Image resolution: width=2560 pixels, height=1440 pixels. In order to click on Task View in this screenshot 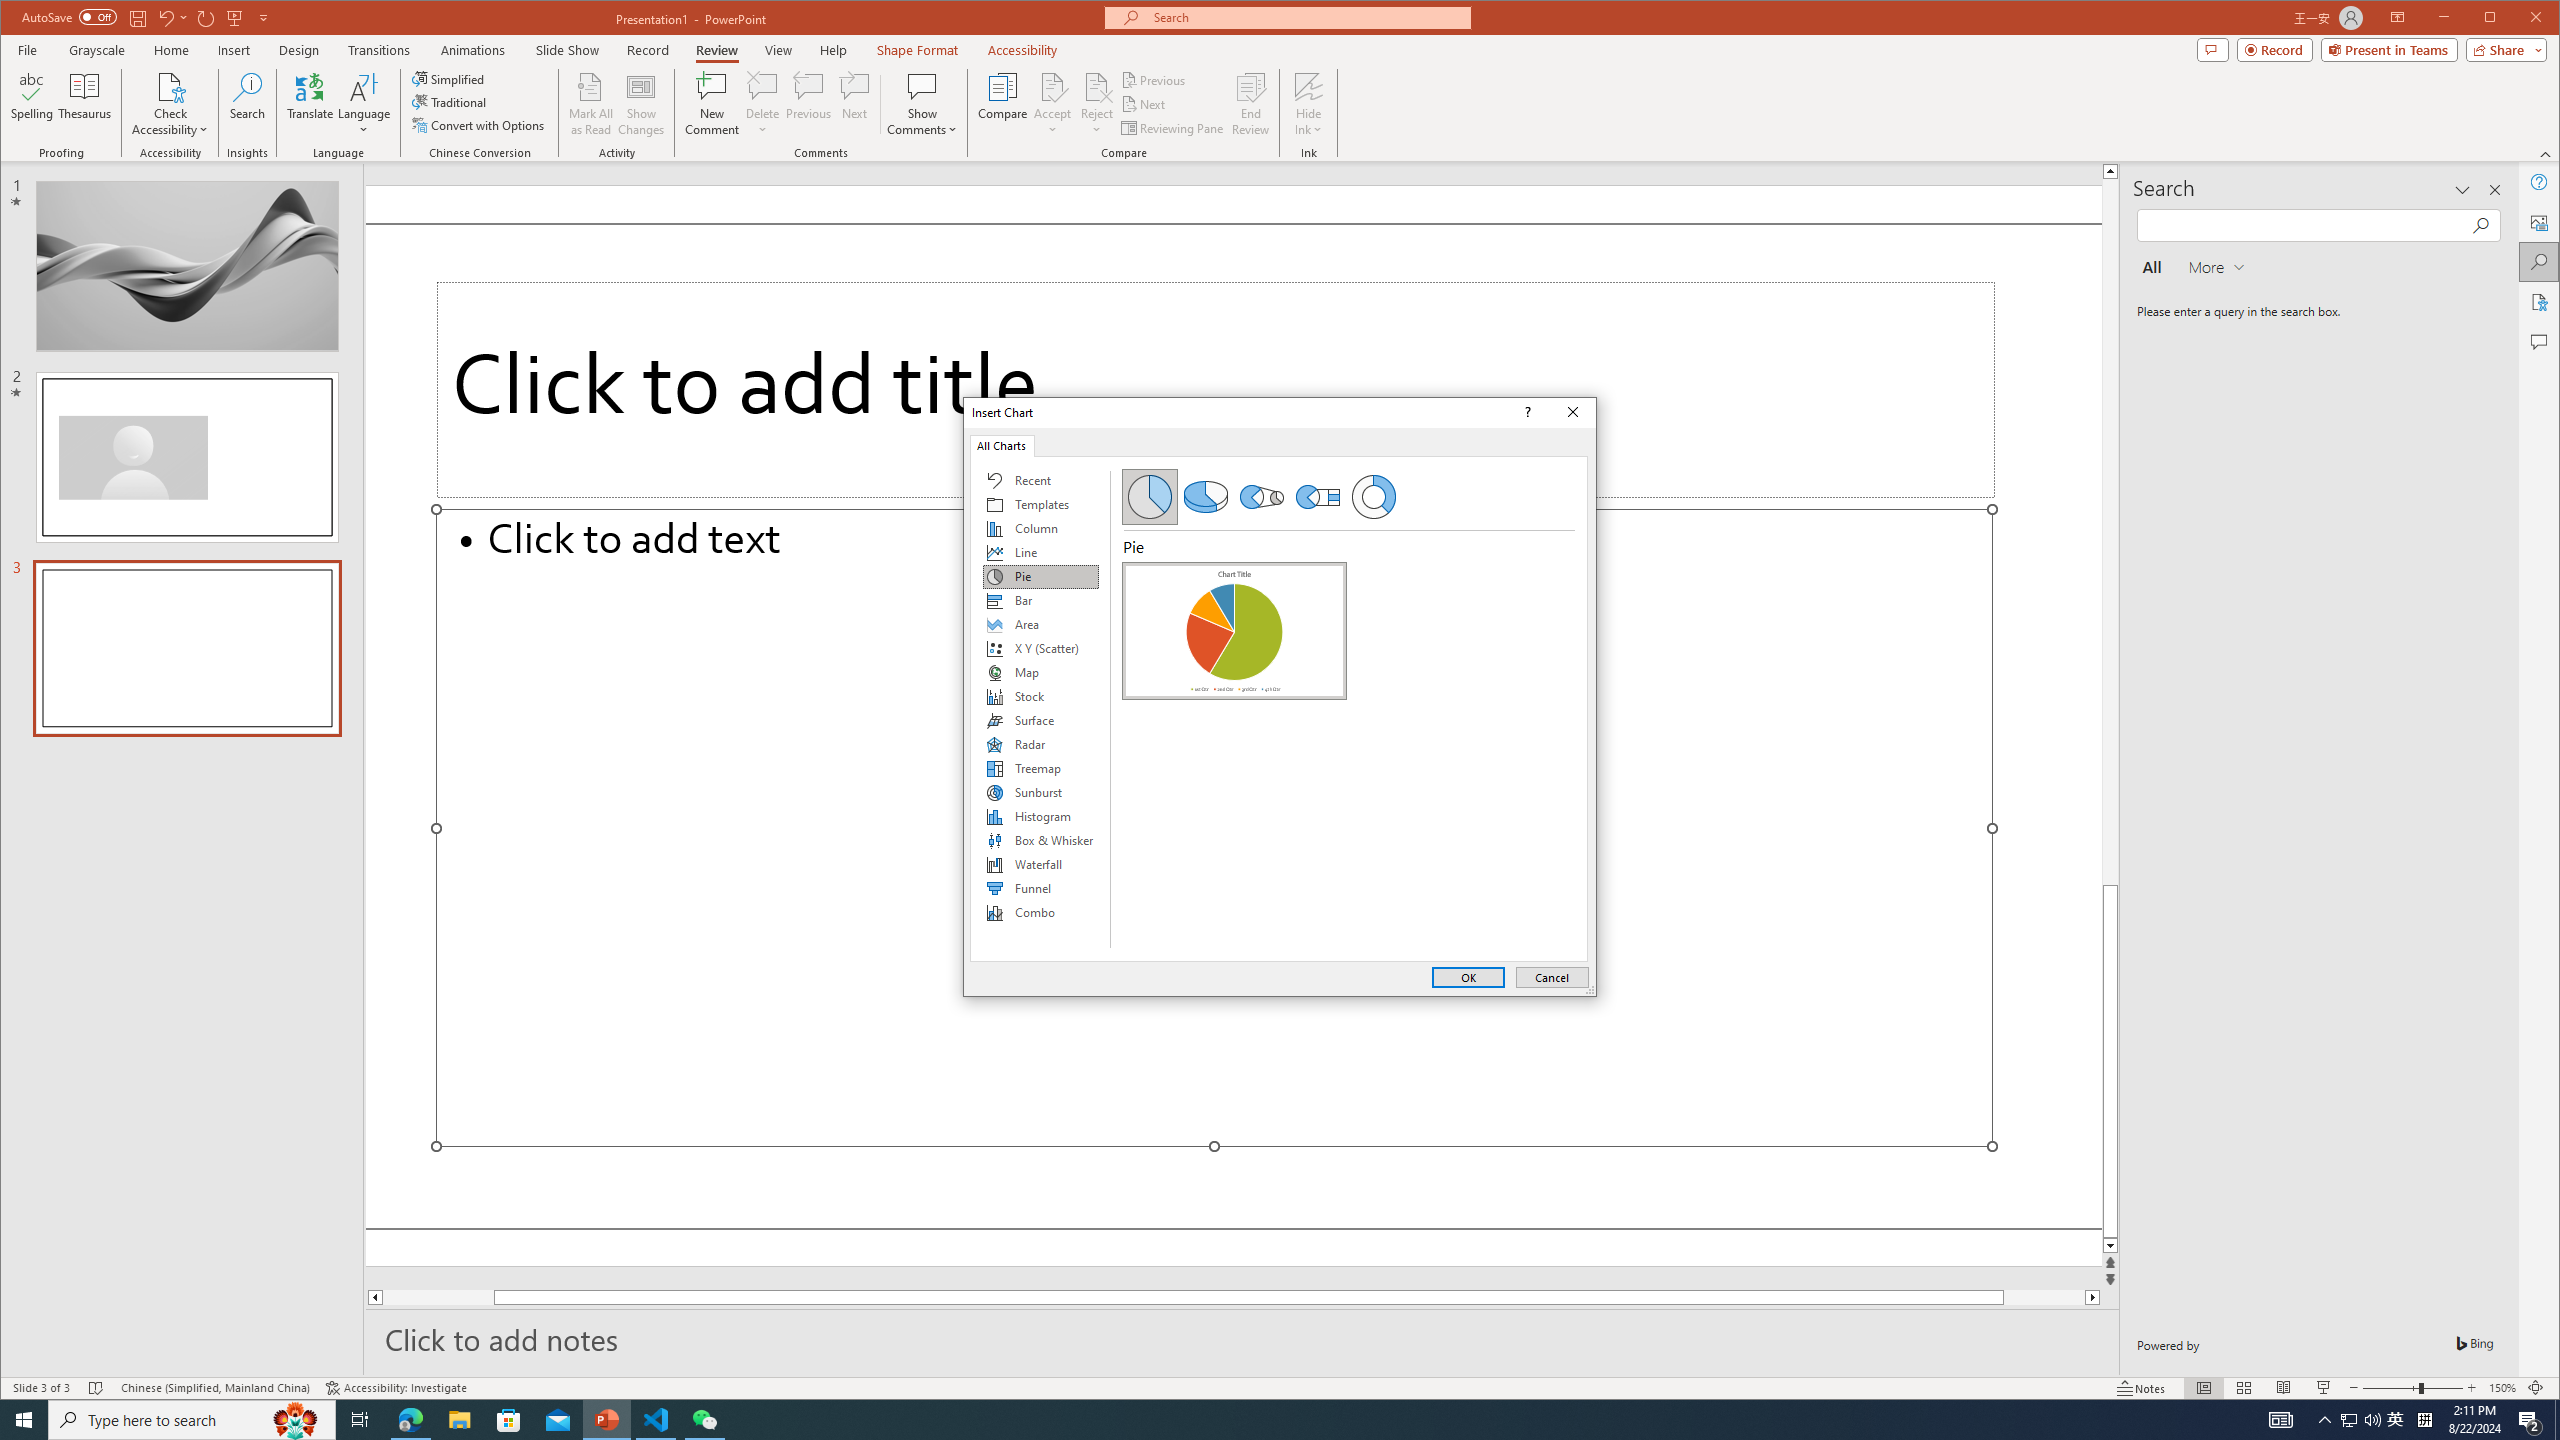, I will do `click(2502, 1388)`.